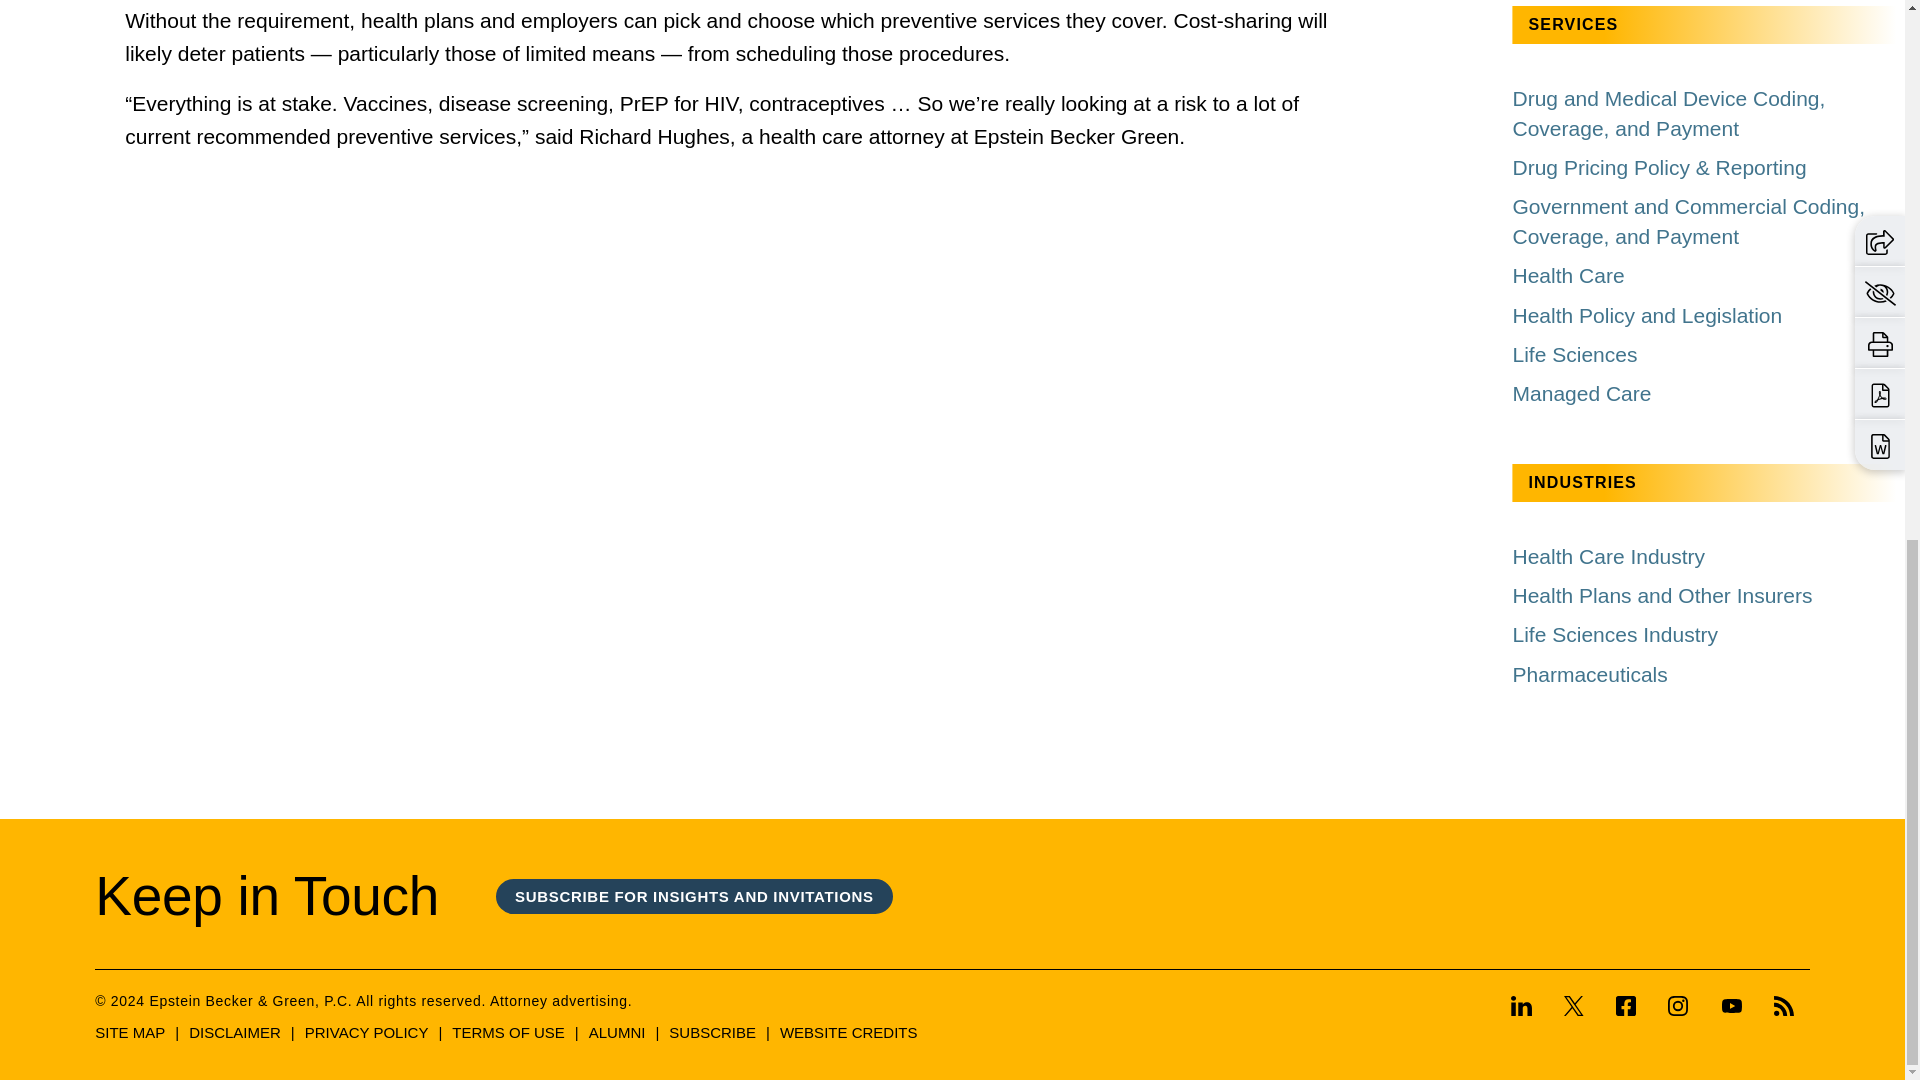 This screenshot has width=1920, height=1080. What do you see at coordinates (1574, 1006) in the screenshot?
I see `Twitter` at bounding box center [1574, 1006].